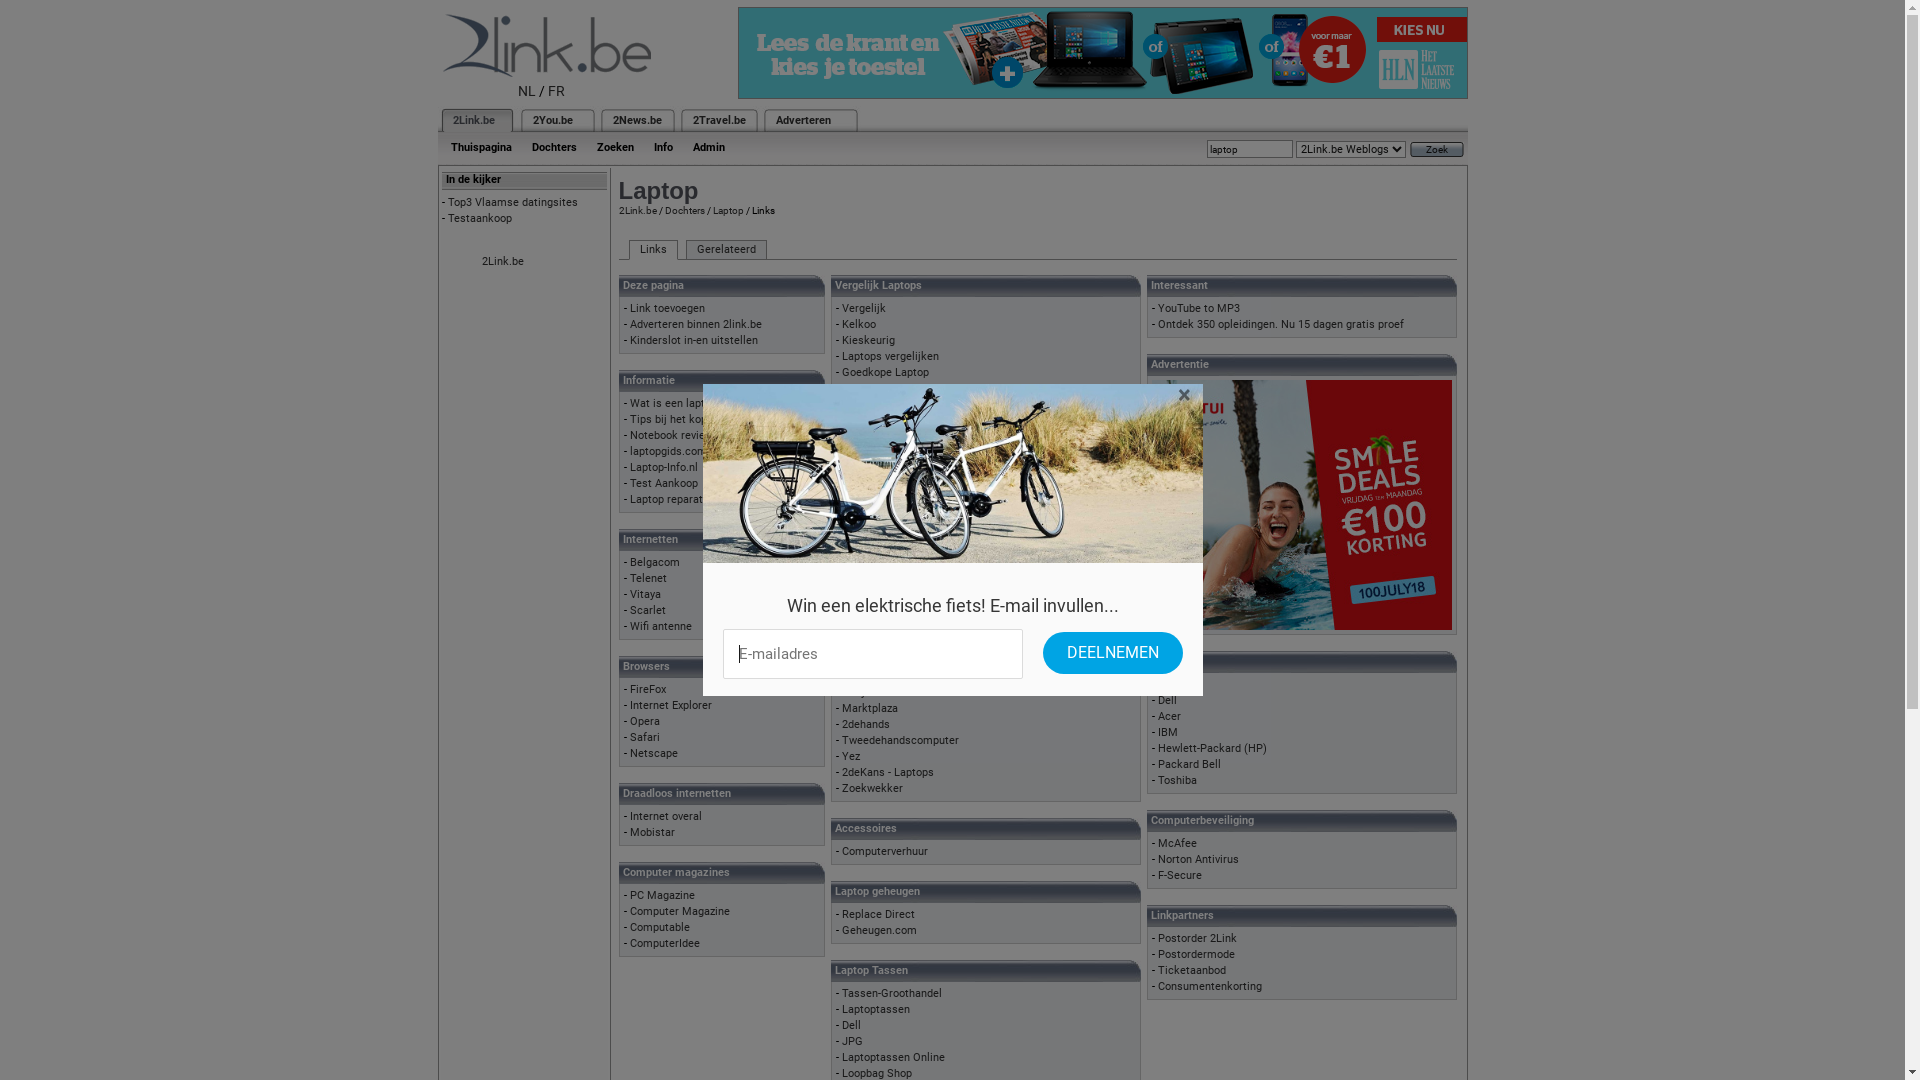 This screenshot has height=1080, width=1920. Describe the element at coordinates (1281, 324) in the screenshot. I see `Ontdek 350 opleidingen. Nu 15 dagen gratis proef` at that location.